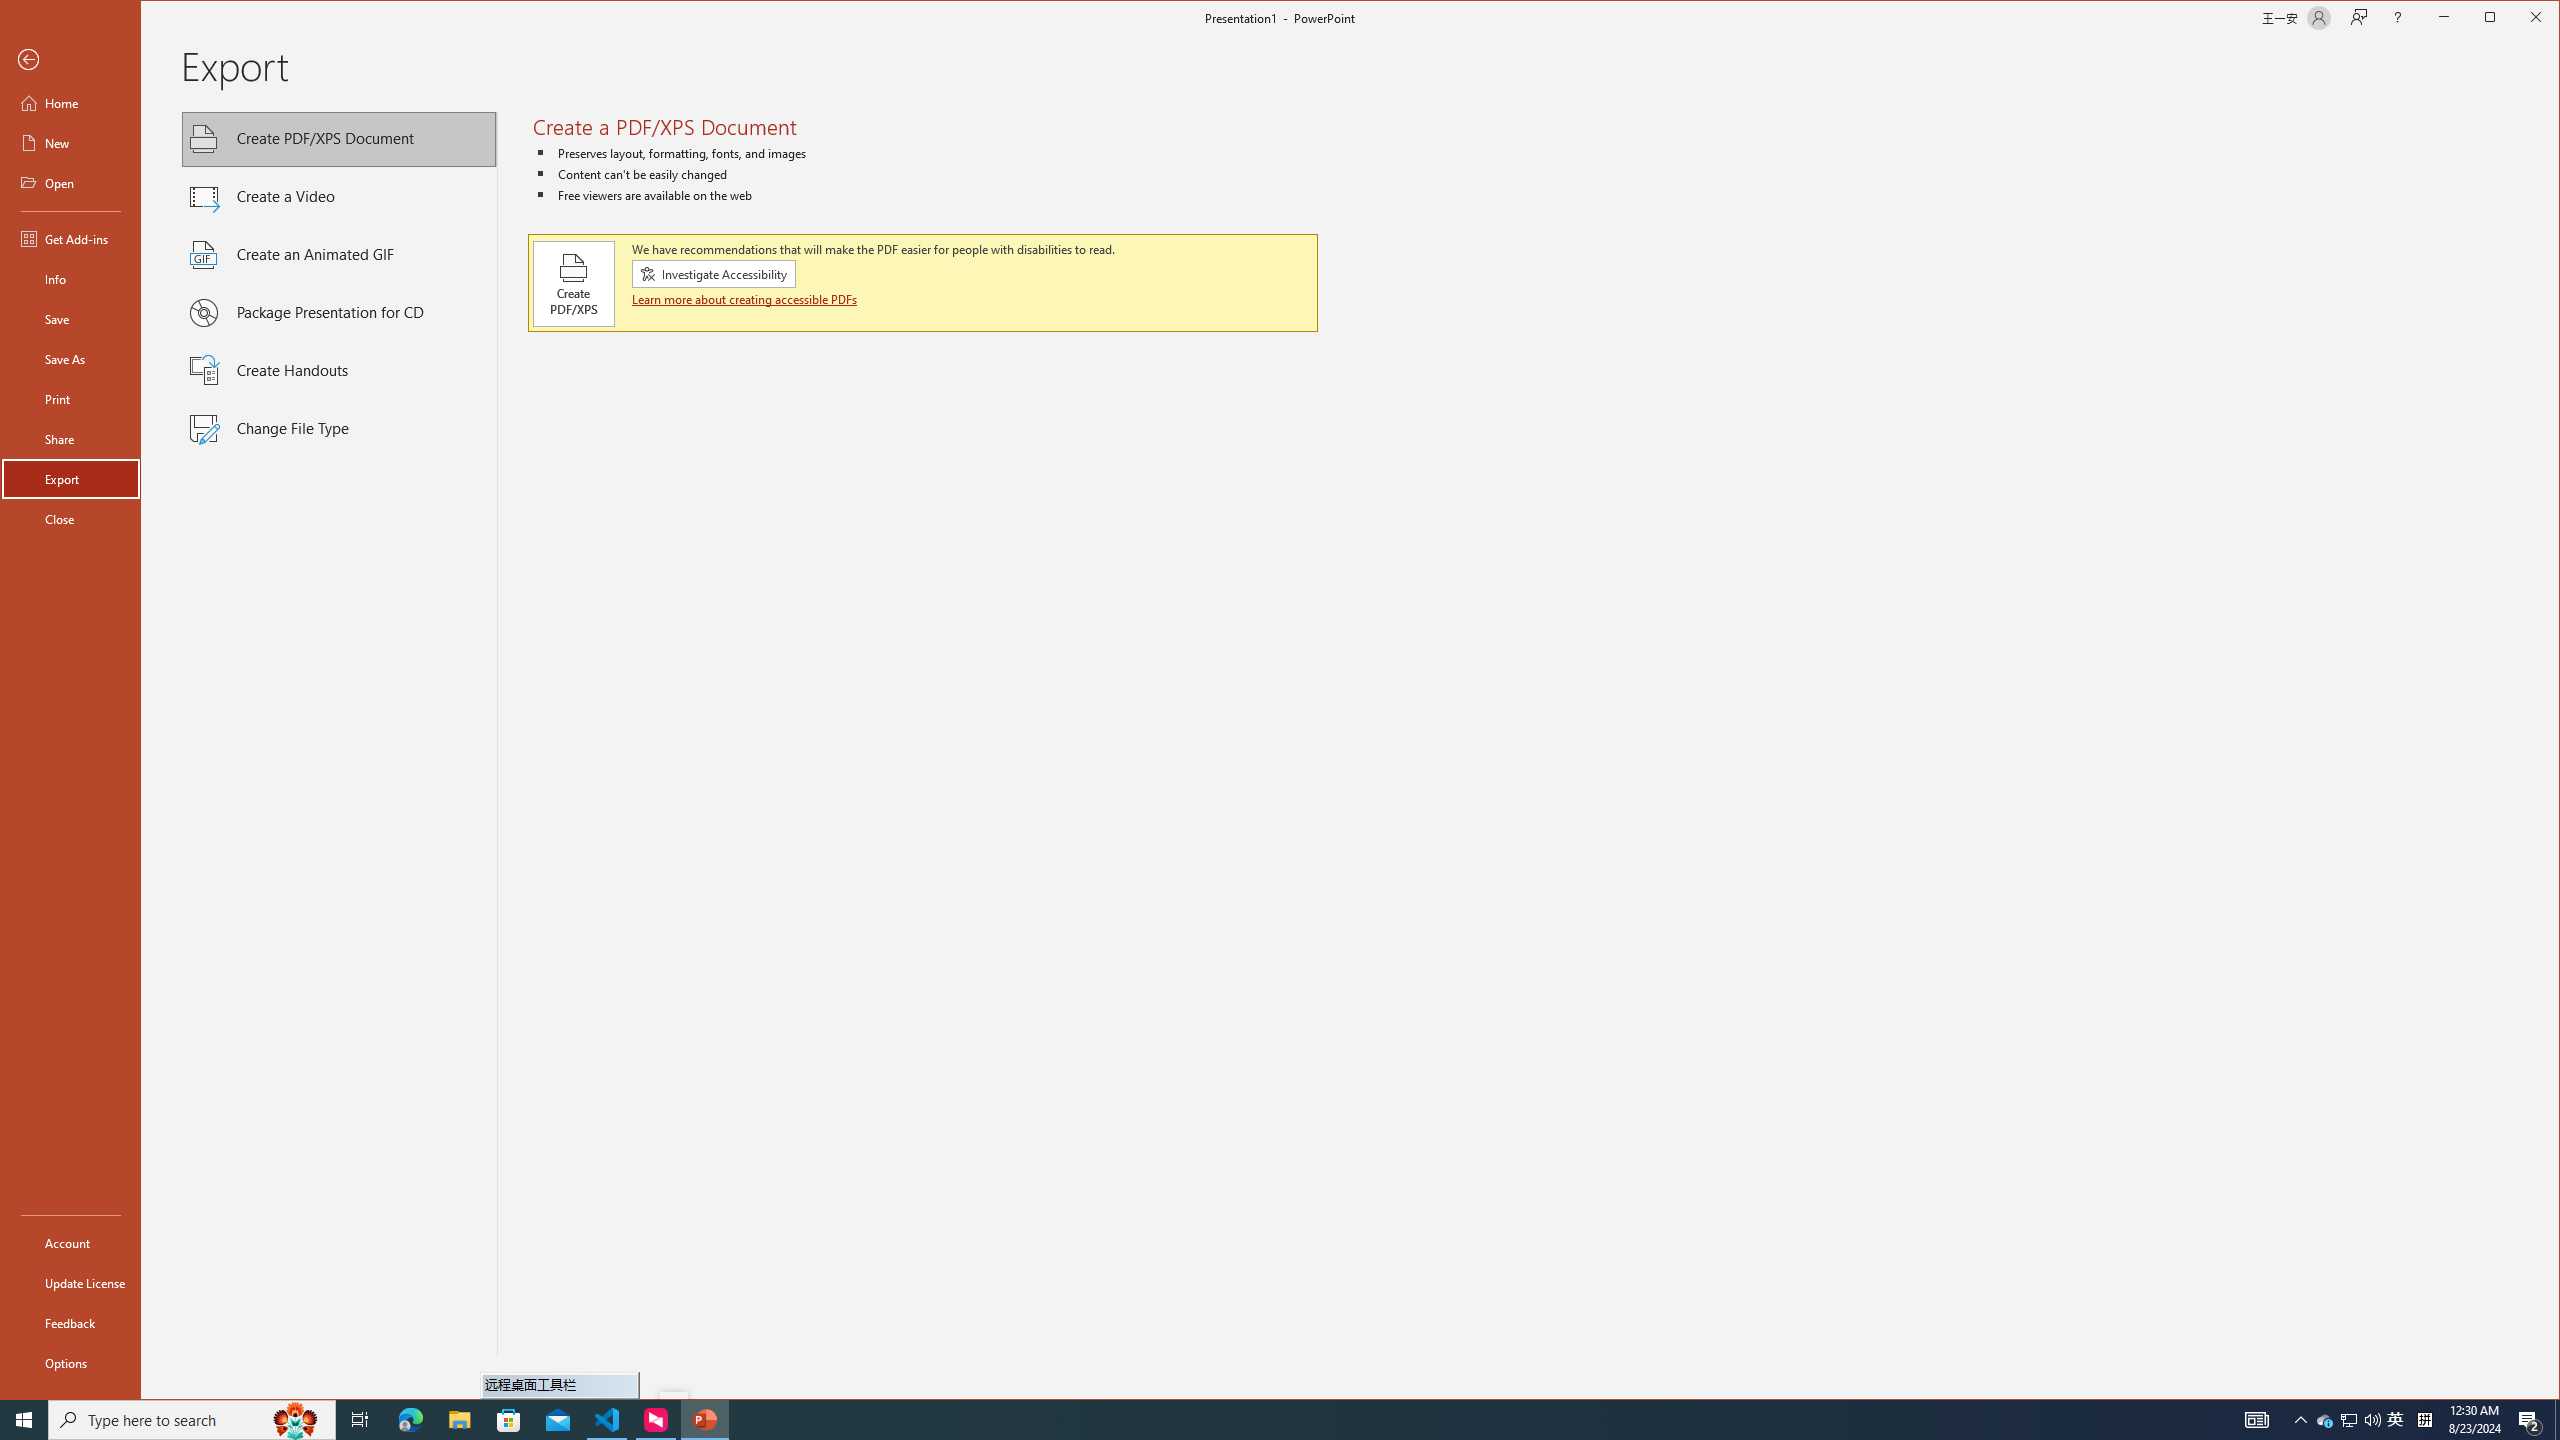 The image size is (2560, 1440). I want to click on Create PDF/XPS, so click(573, 283).